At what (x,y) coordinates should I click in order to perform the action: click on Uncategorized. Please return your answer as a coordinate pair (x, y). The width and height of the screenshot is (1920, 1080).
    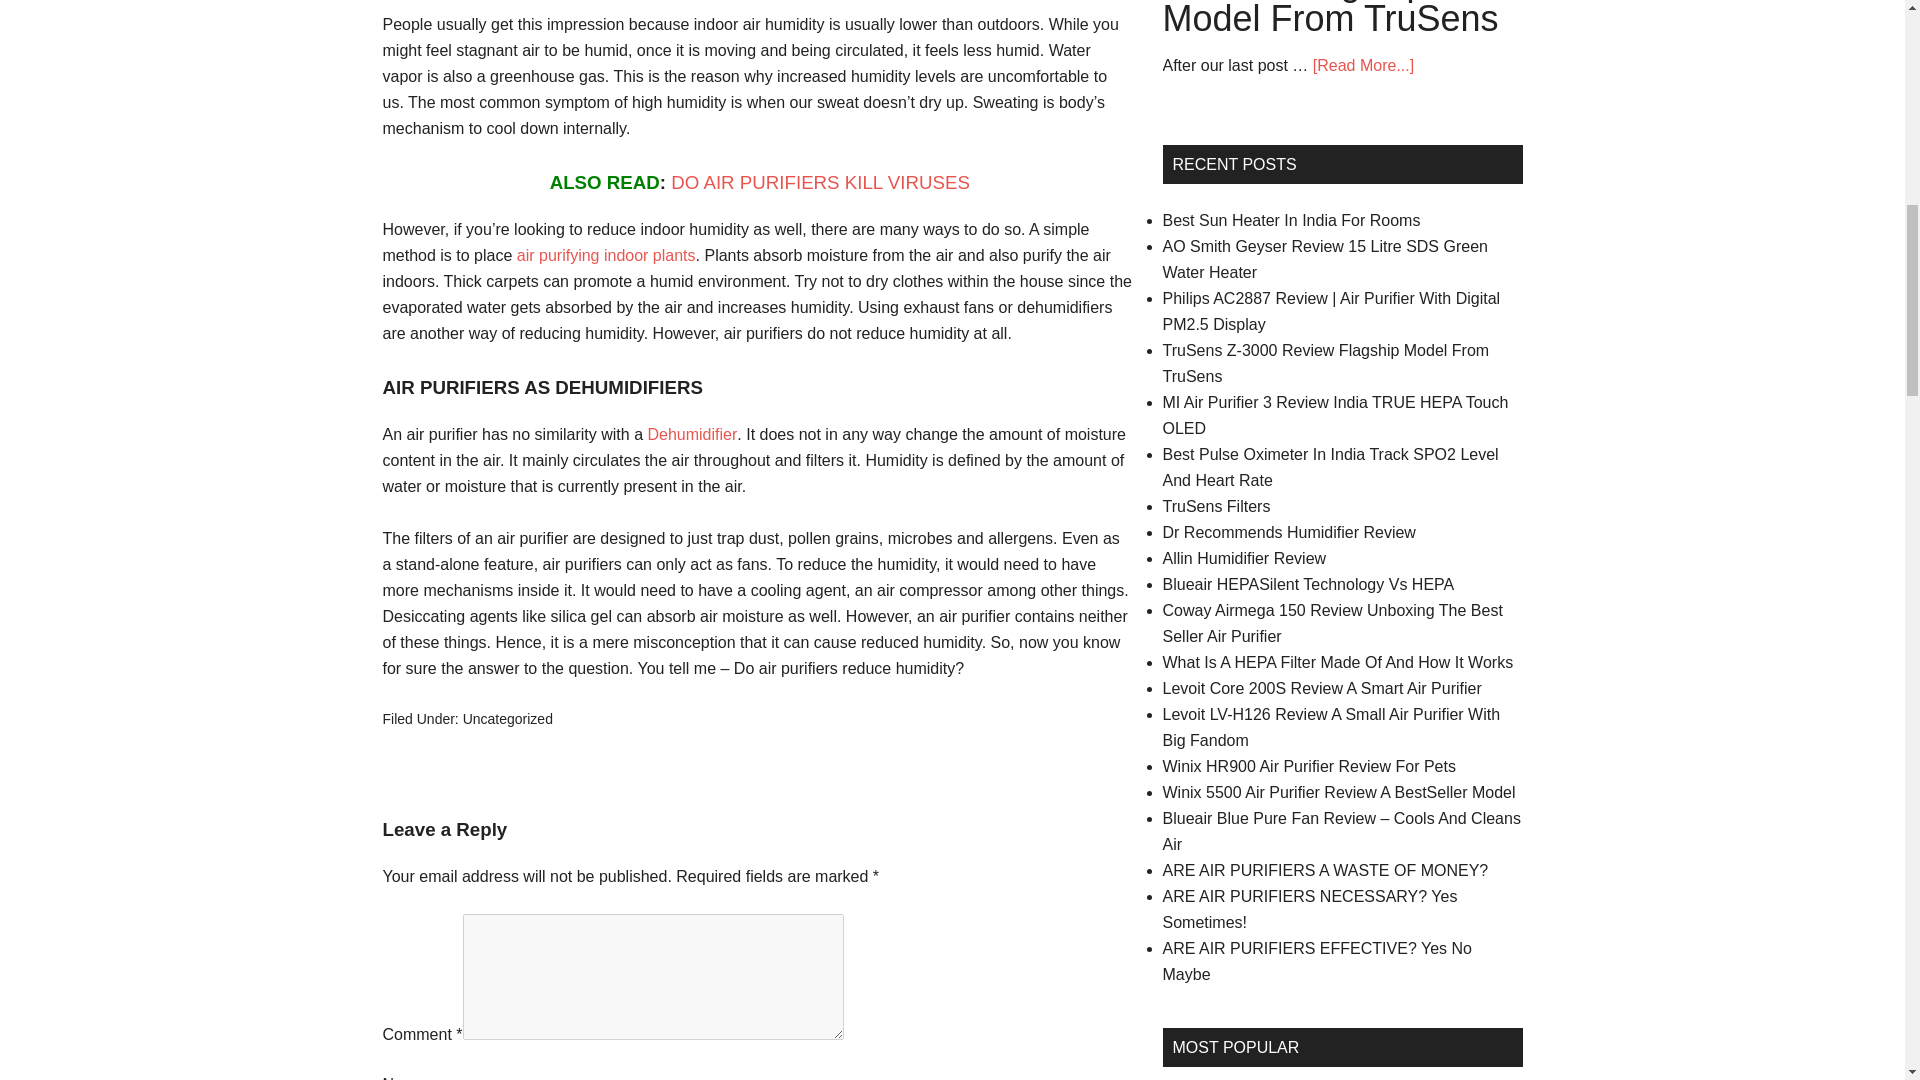
    Looking at the image, I should click on (507, 718).